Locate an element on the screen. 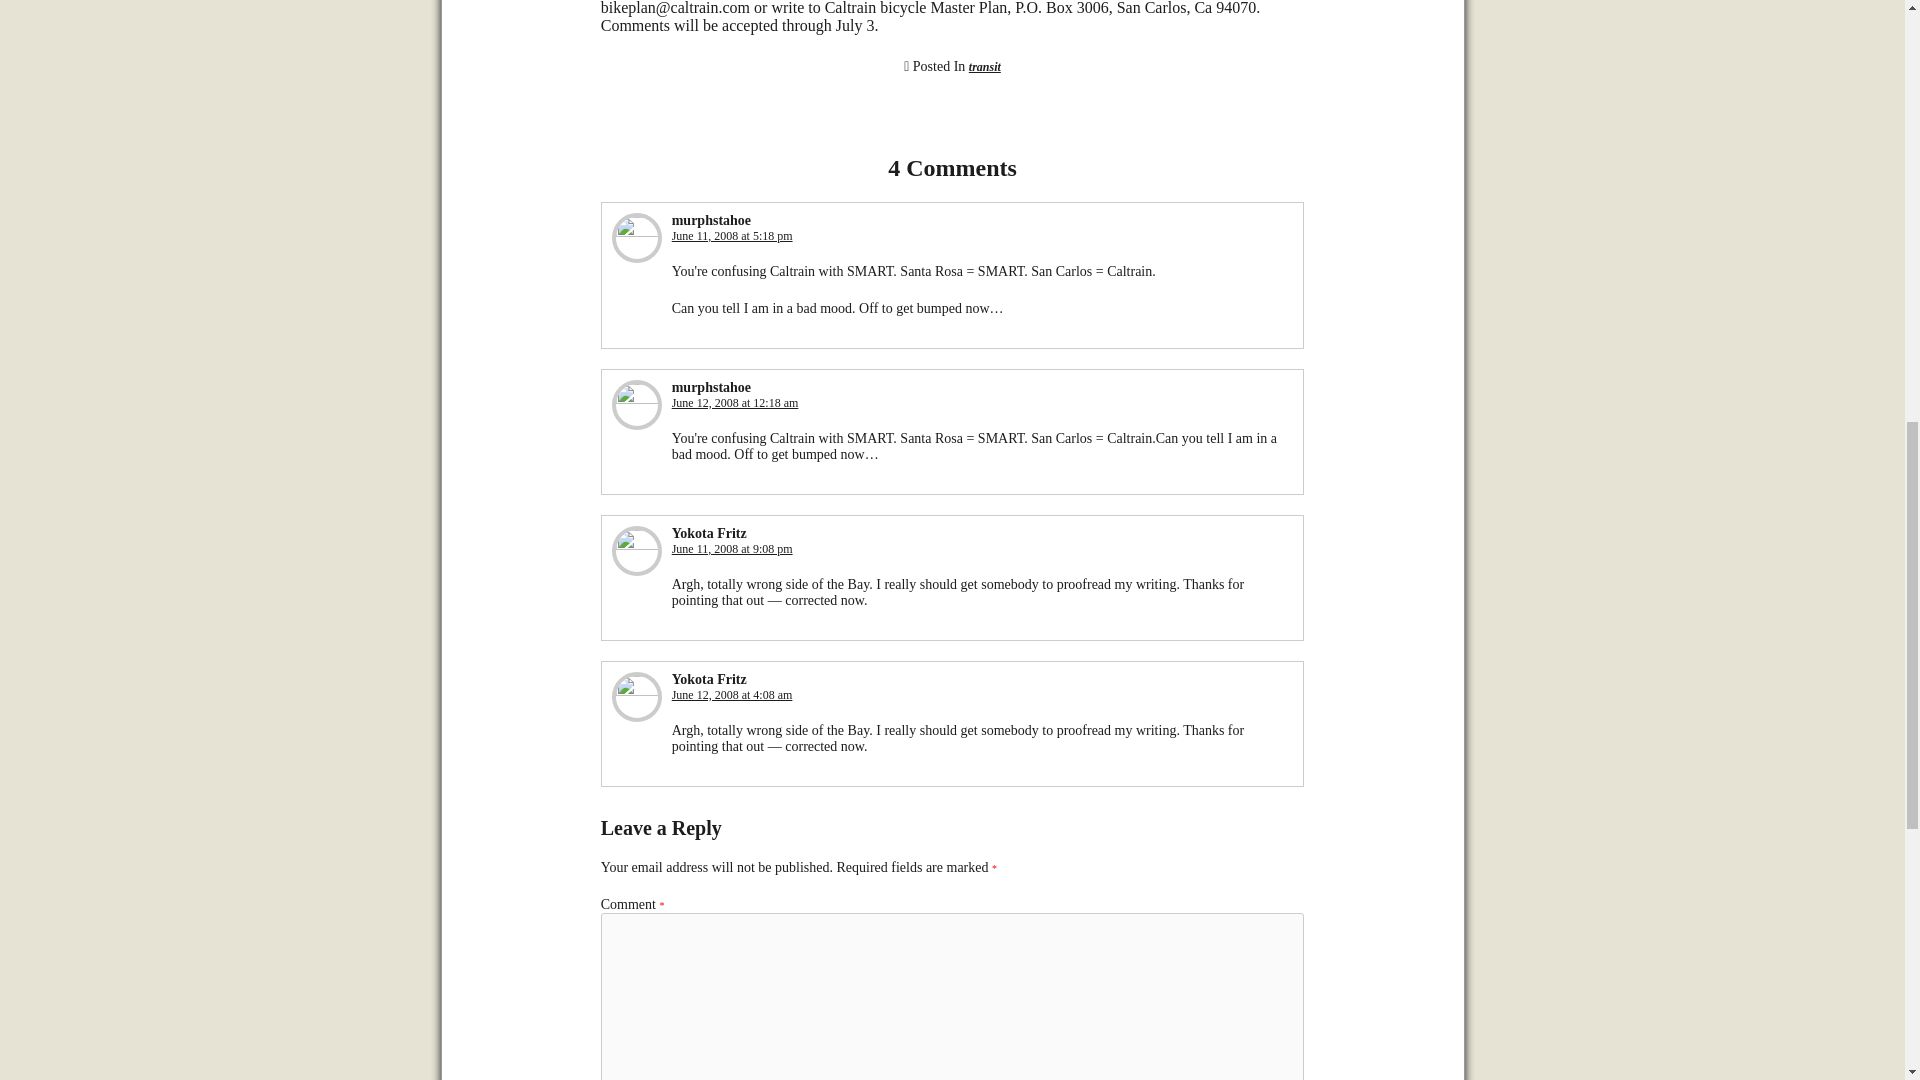 This screenshot has width=1920, height=1080. June 12, 2008 at 12:18 am is located at coordinates (735, 403).